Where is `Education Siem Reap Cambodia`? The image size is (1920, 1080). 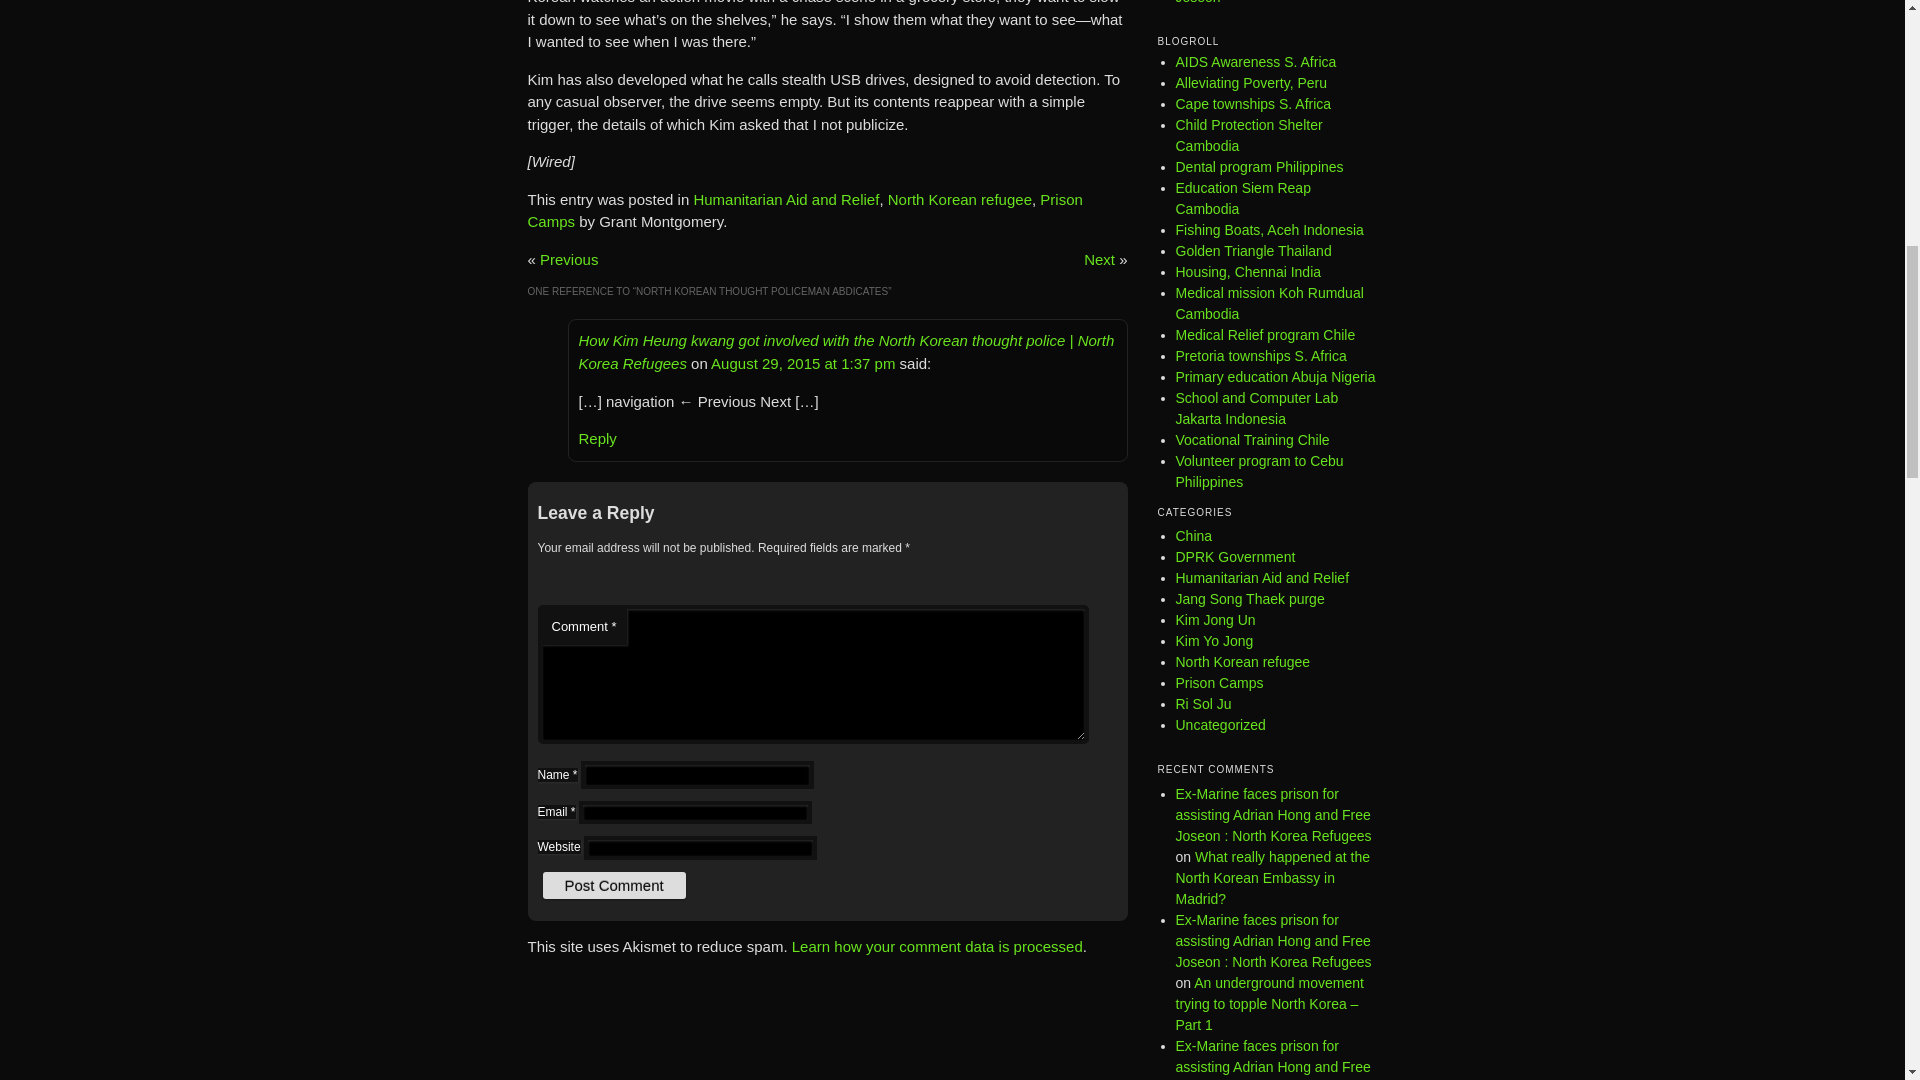
Education Siem Reap Cambodia is located at coordinates (1243, 198).